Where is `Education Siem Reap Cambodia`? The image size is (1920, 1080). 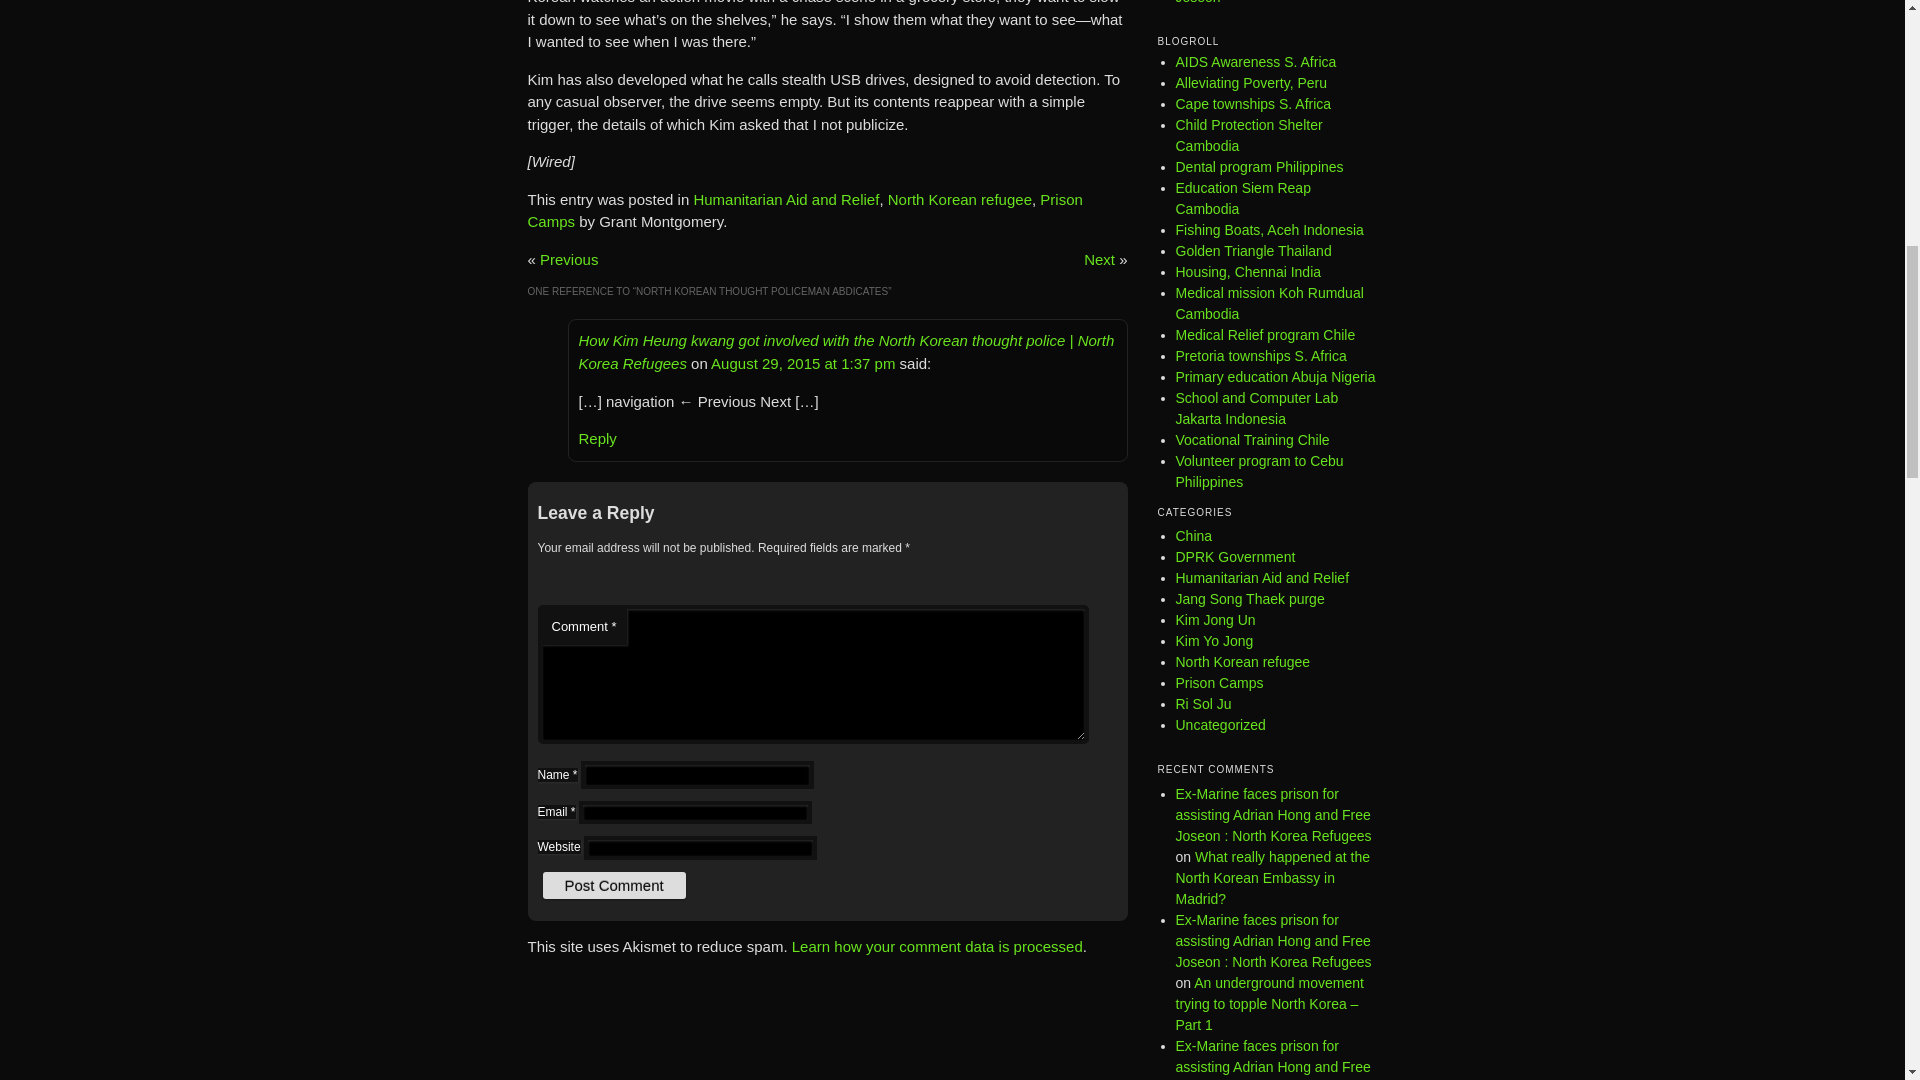
Education Siem Reap Cambodia is located at coordinates (1243, 198).